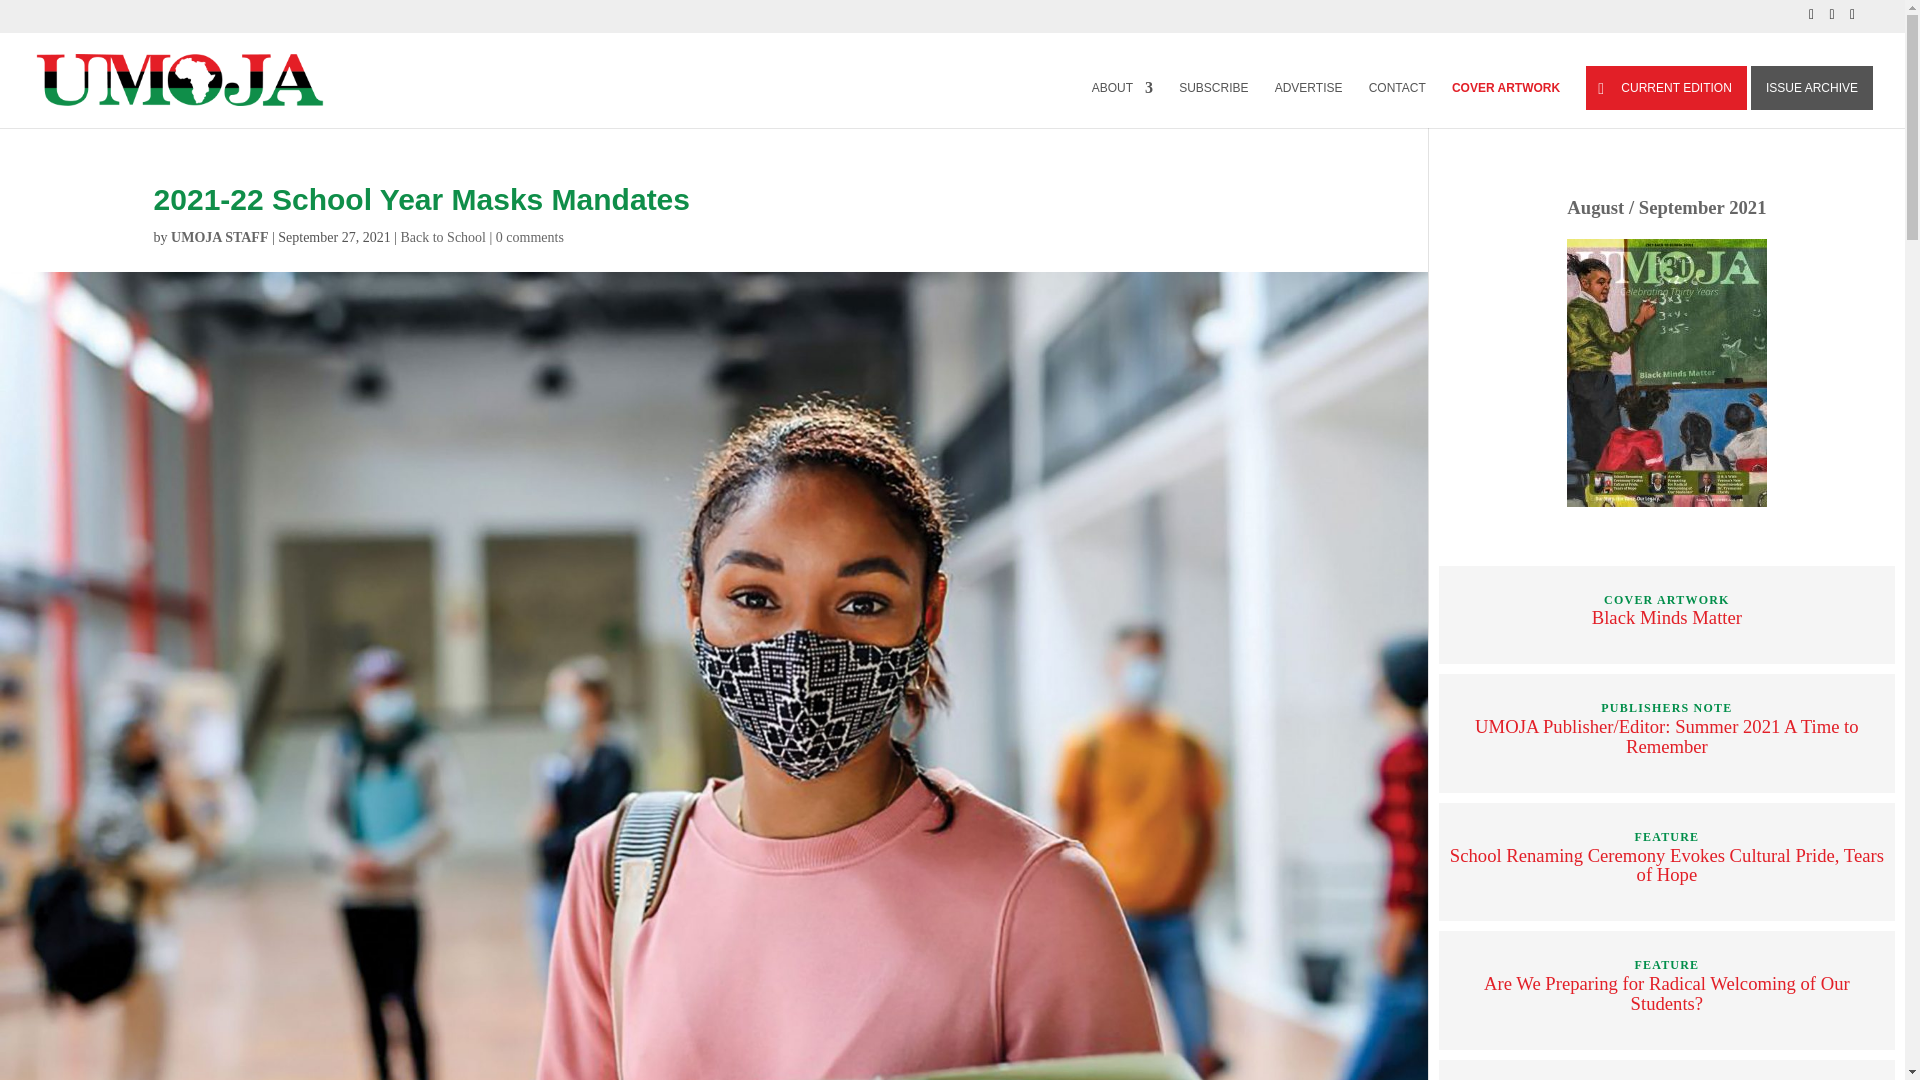  What do you see at coordinates (442, 238) in the screenshot?
I see `Back to School` at bounding box center [442, 238].